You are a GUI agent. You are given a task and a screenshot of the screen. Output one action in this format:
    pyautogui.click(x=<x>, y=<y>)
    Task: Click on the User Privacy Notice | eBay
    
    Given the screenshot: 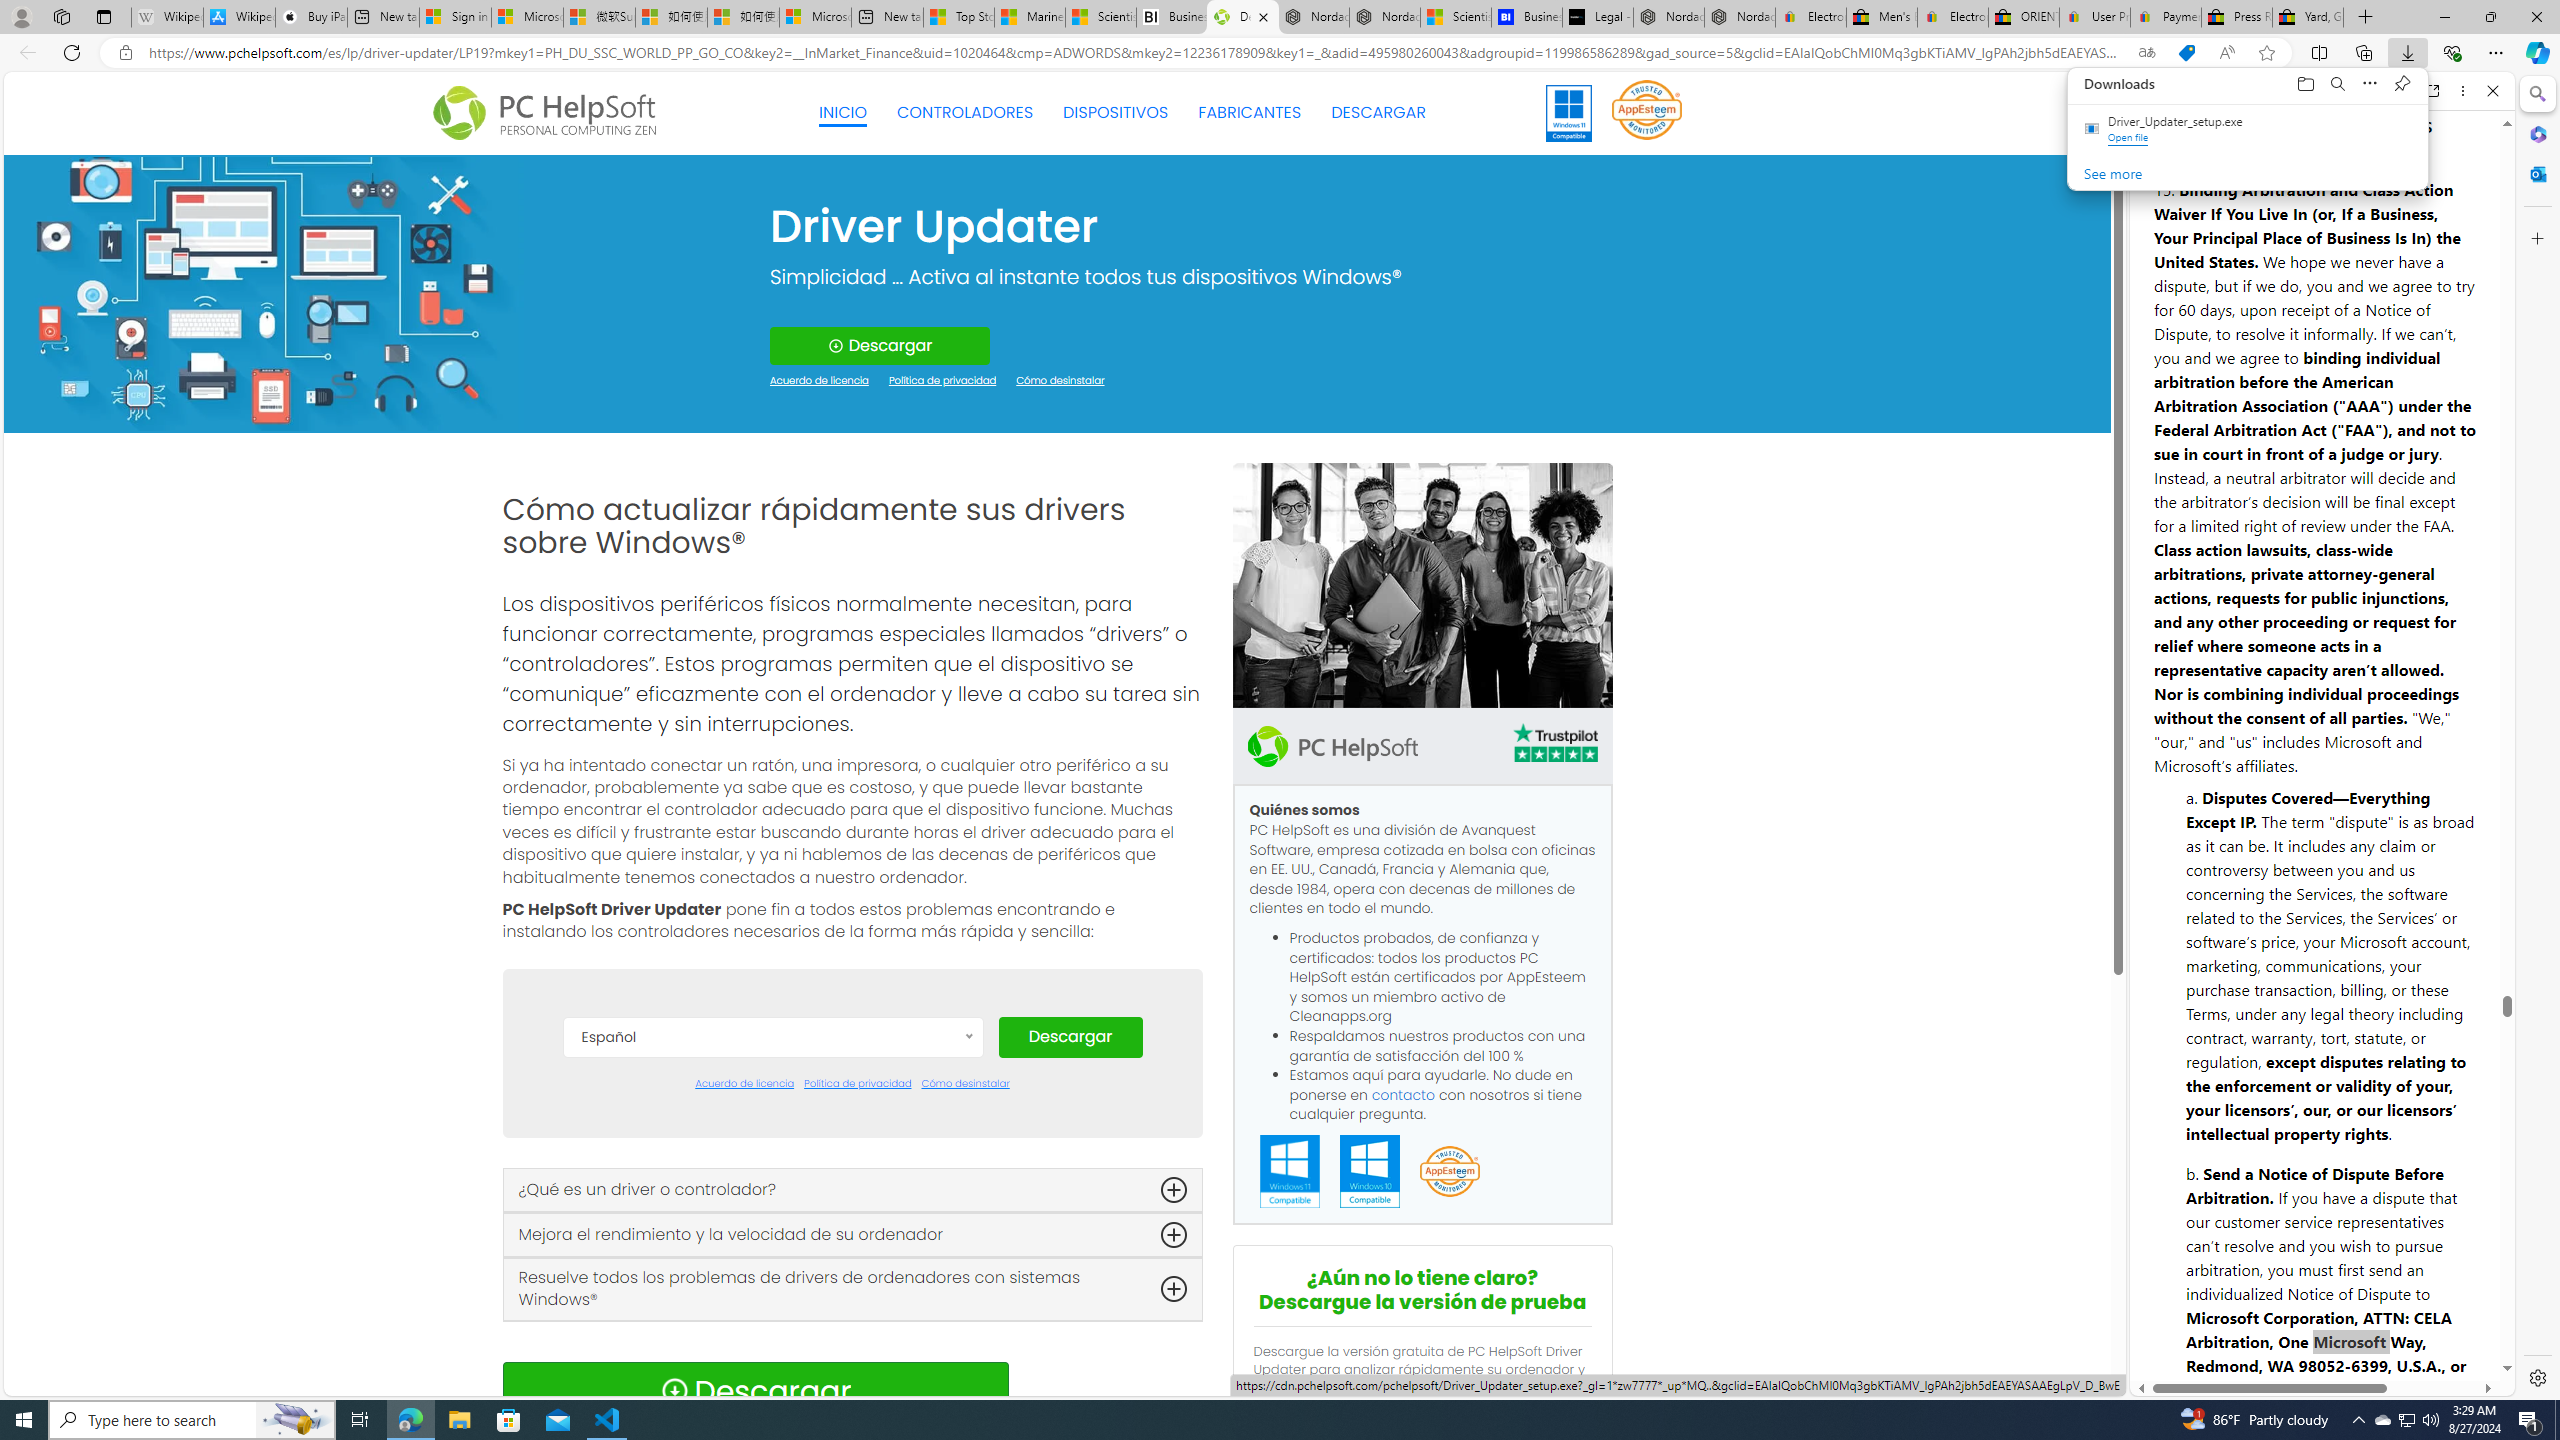 What is the action you would take?
    pyautogui.click(x=2095, y=17)
    